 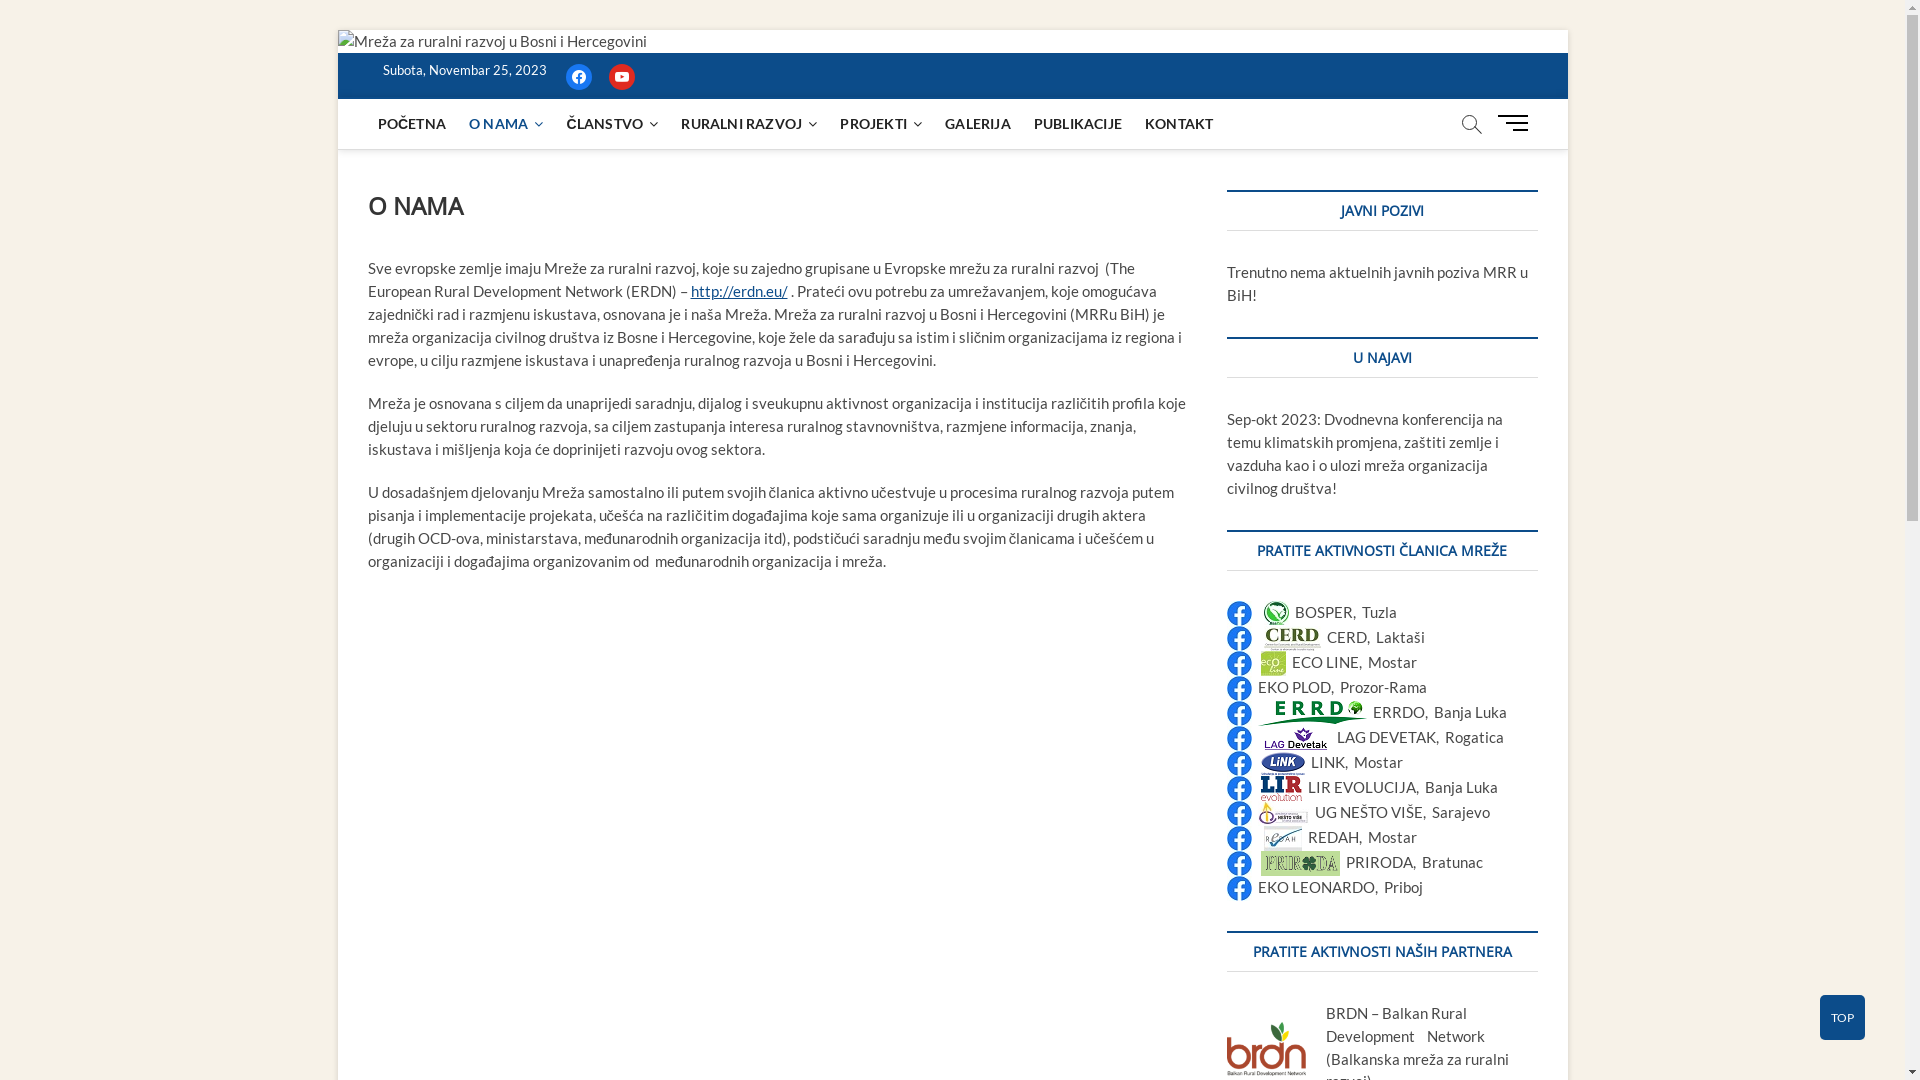 I want to click on Menu Button, so click(x=1517, y=122).